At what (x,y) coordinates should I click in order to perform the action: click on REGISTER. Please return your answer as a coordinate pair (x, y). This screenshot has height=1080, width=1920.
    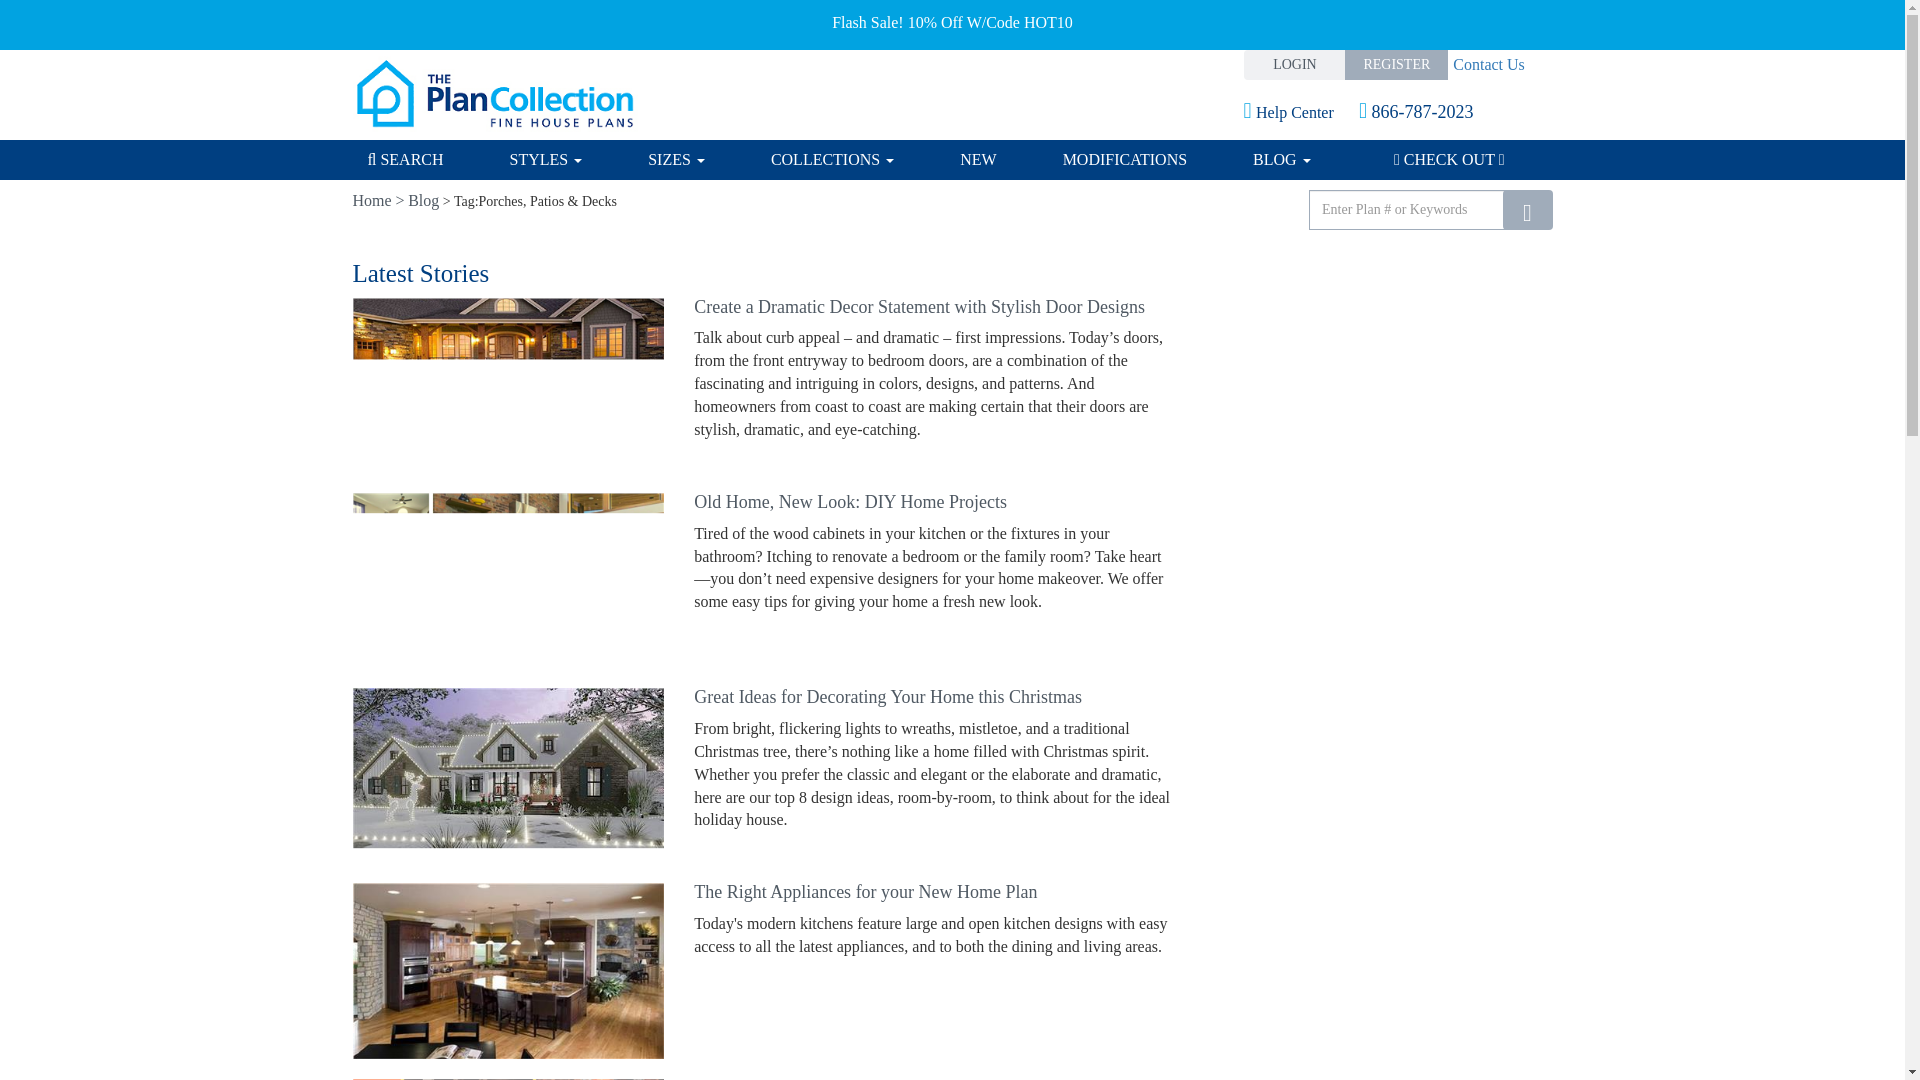
    Looking at the image, I should click on (1396, 64).